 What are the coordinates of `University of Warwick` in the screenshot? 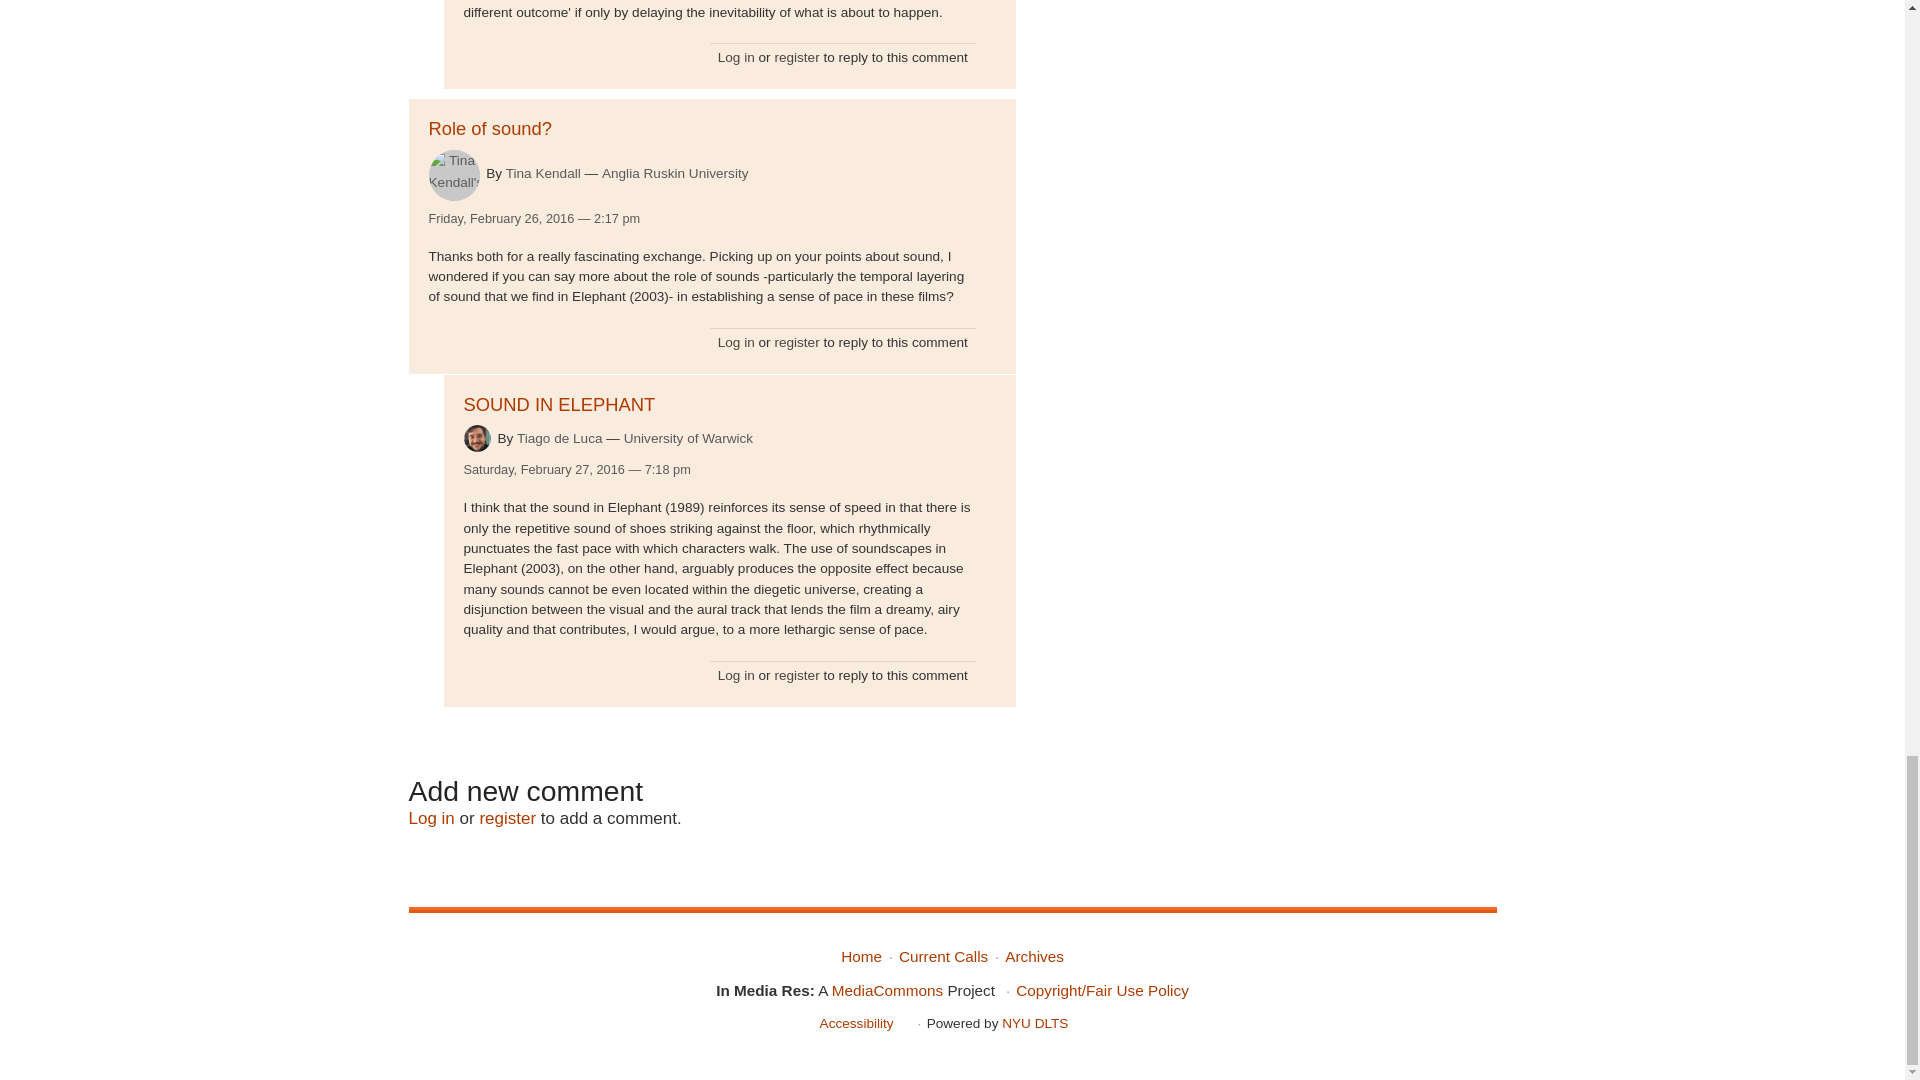 It's located at (688, 438).